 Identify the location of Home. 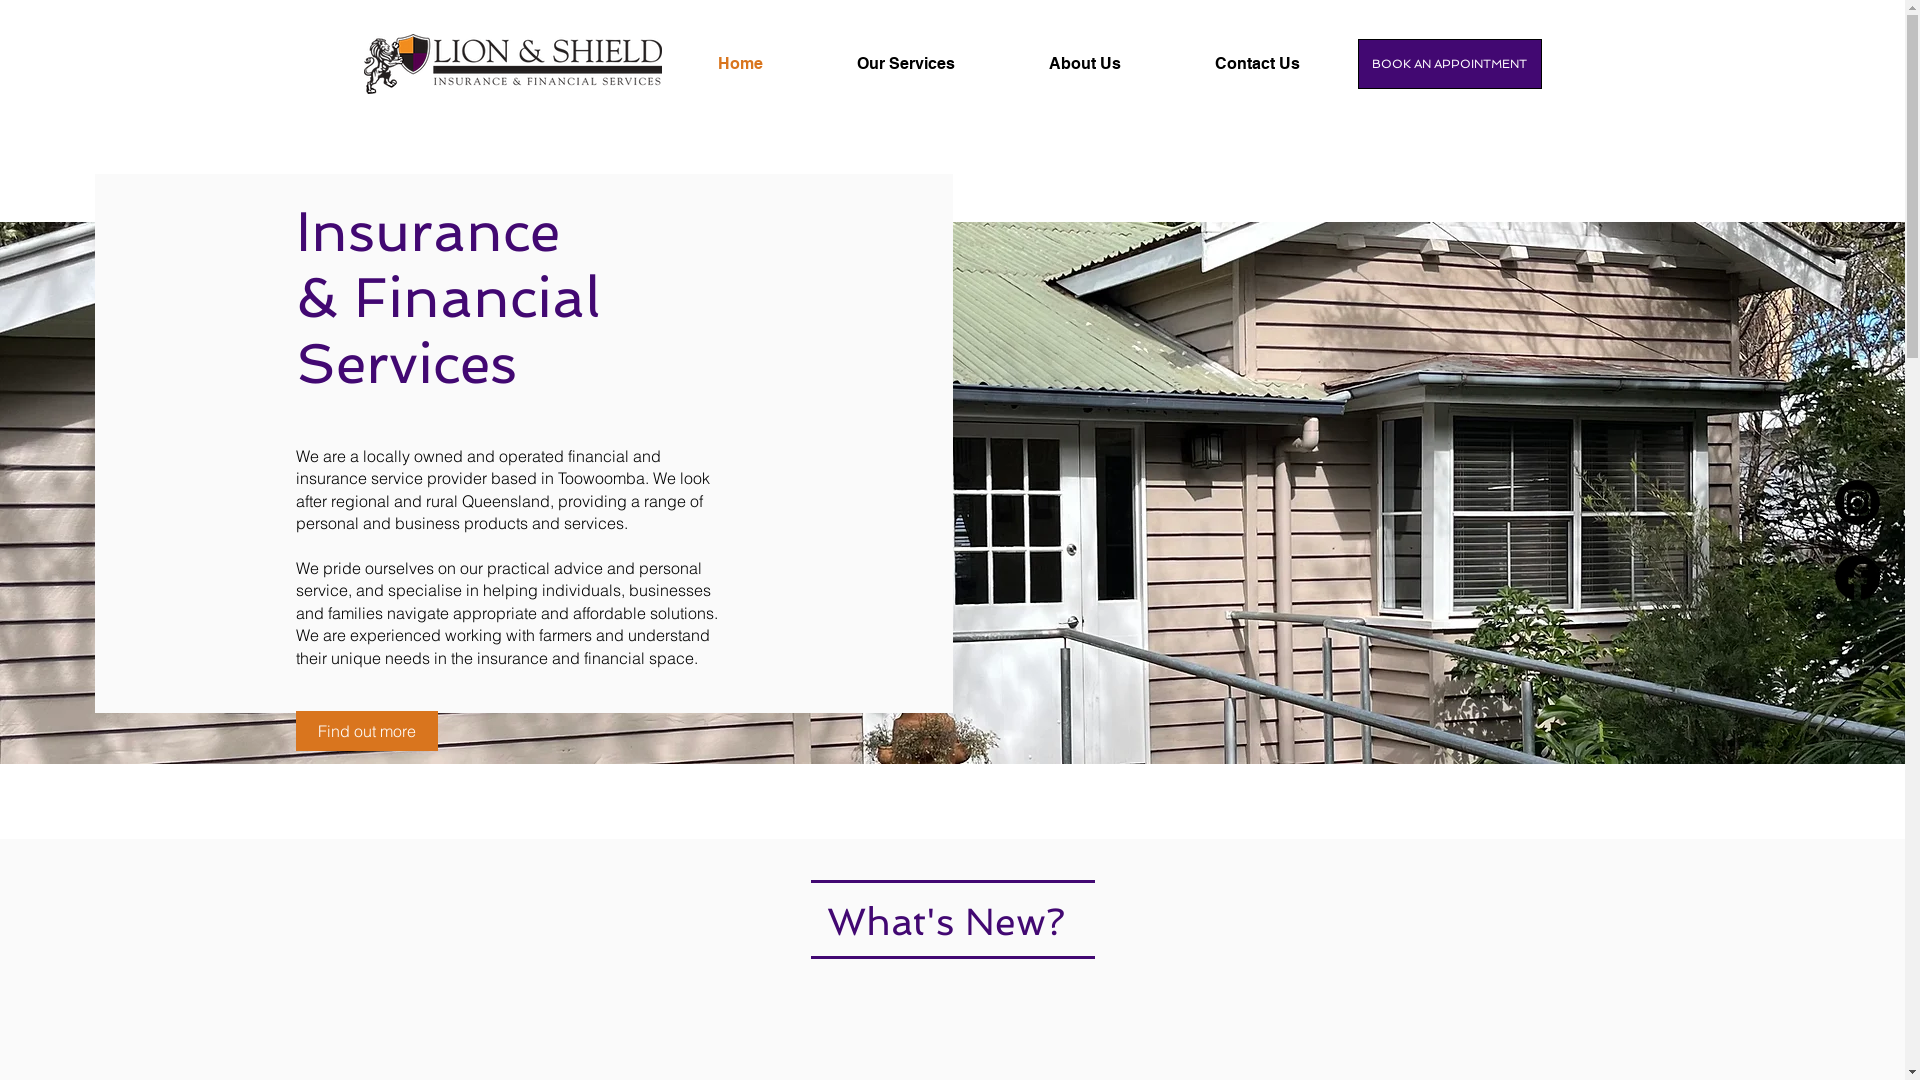
(772, 64).